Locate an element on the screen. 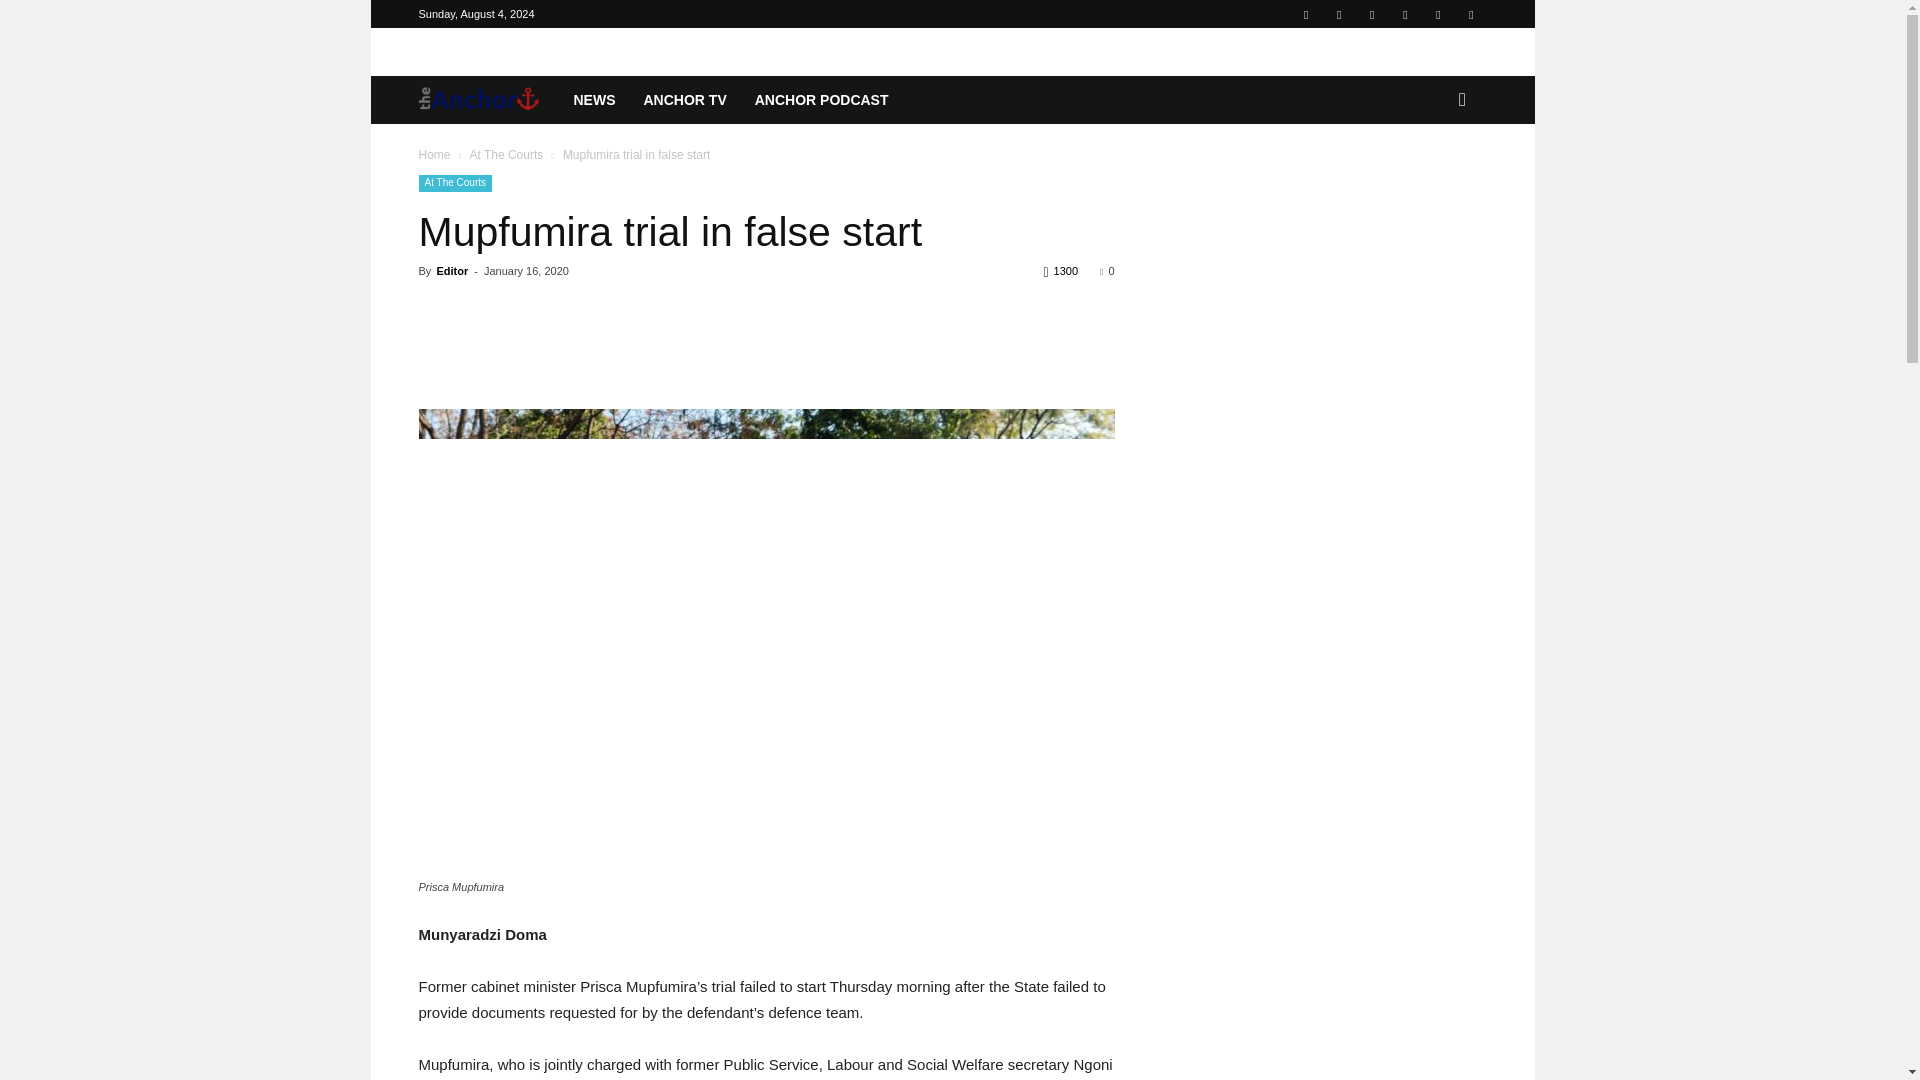 The image size is (1920, 1080). At The Courts is located at coordinates (506, 154).